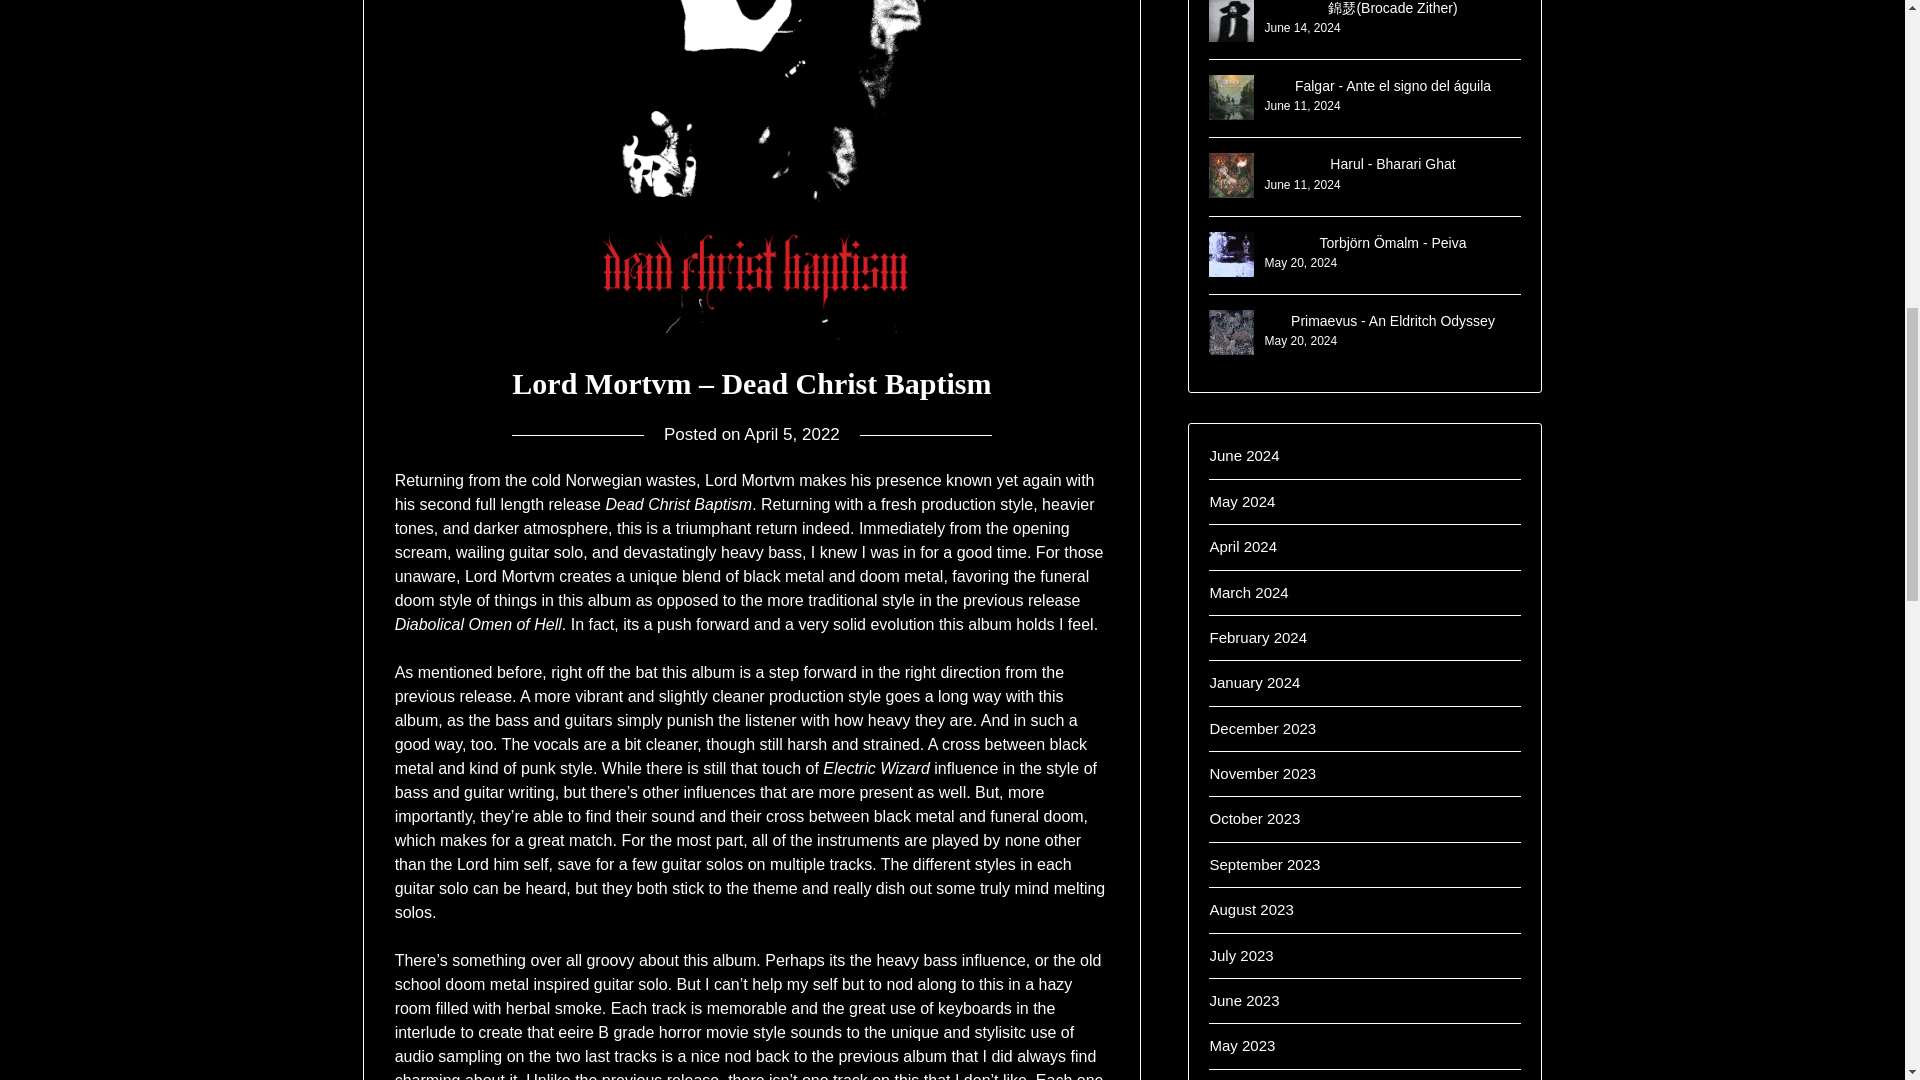 Image resolution: width=1920 pixels, height=1080 pixels. Describe the element at coordinates (1262, 728) in the screenshot. I see `December 2023` at that location.